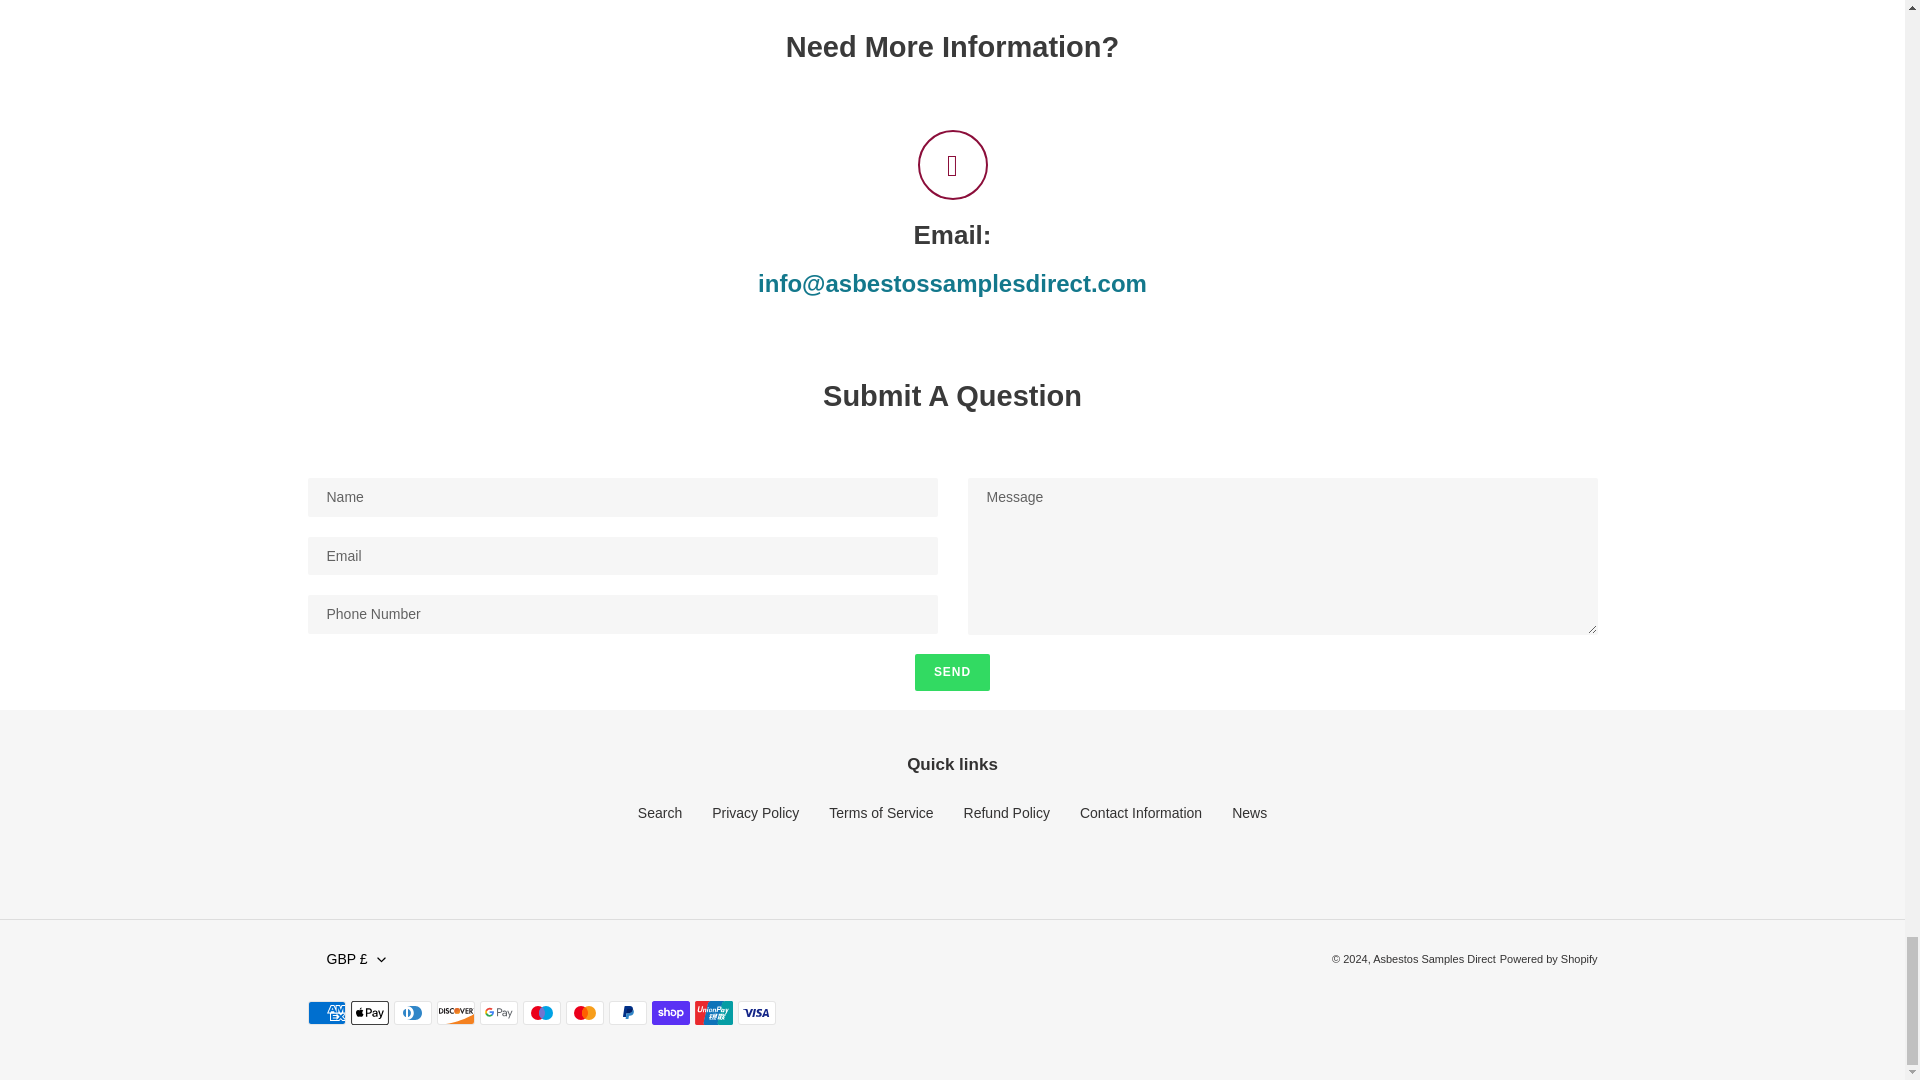 The width and height of the screenshot is (1920, 1080). What do you see at coordinates (755, 812) in the screenshot?
I see `Privacy Policy` at bounding box center [755, 812].